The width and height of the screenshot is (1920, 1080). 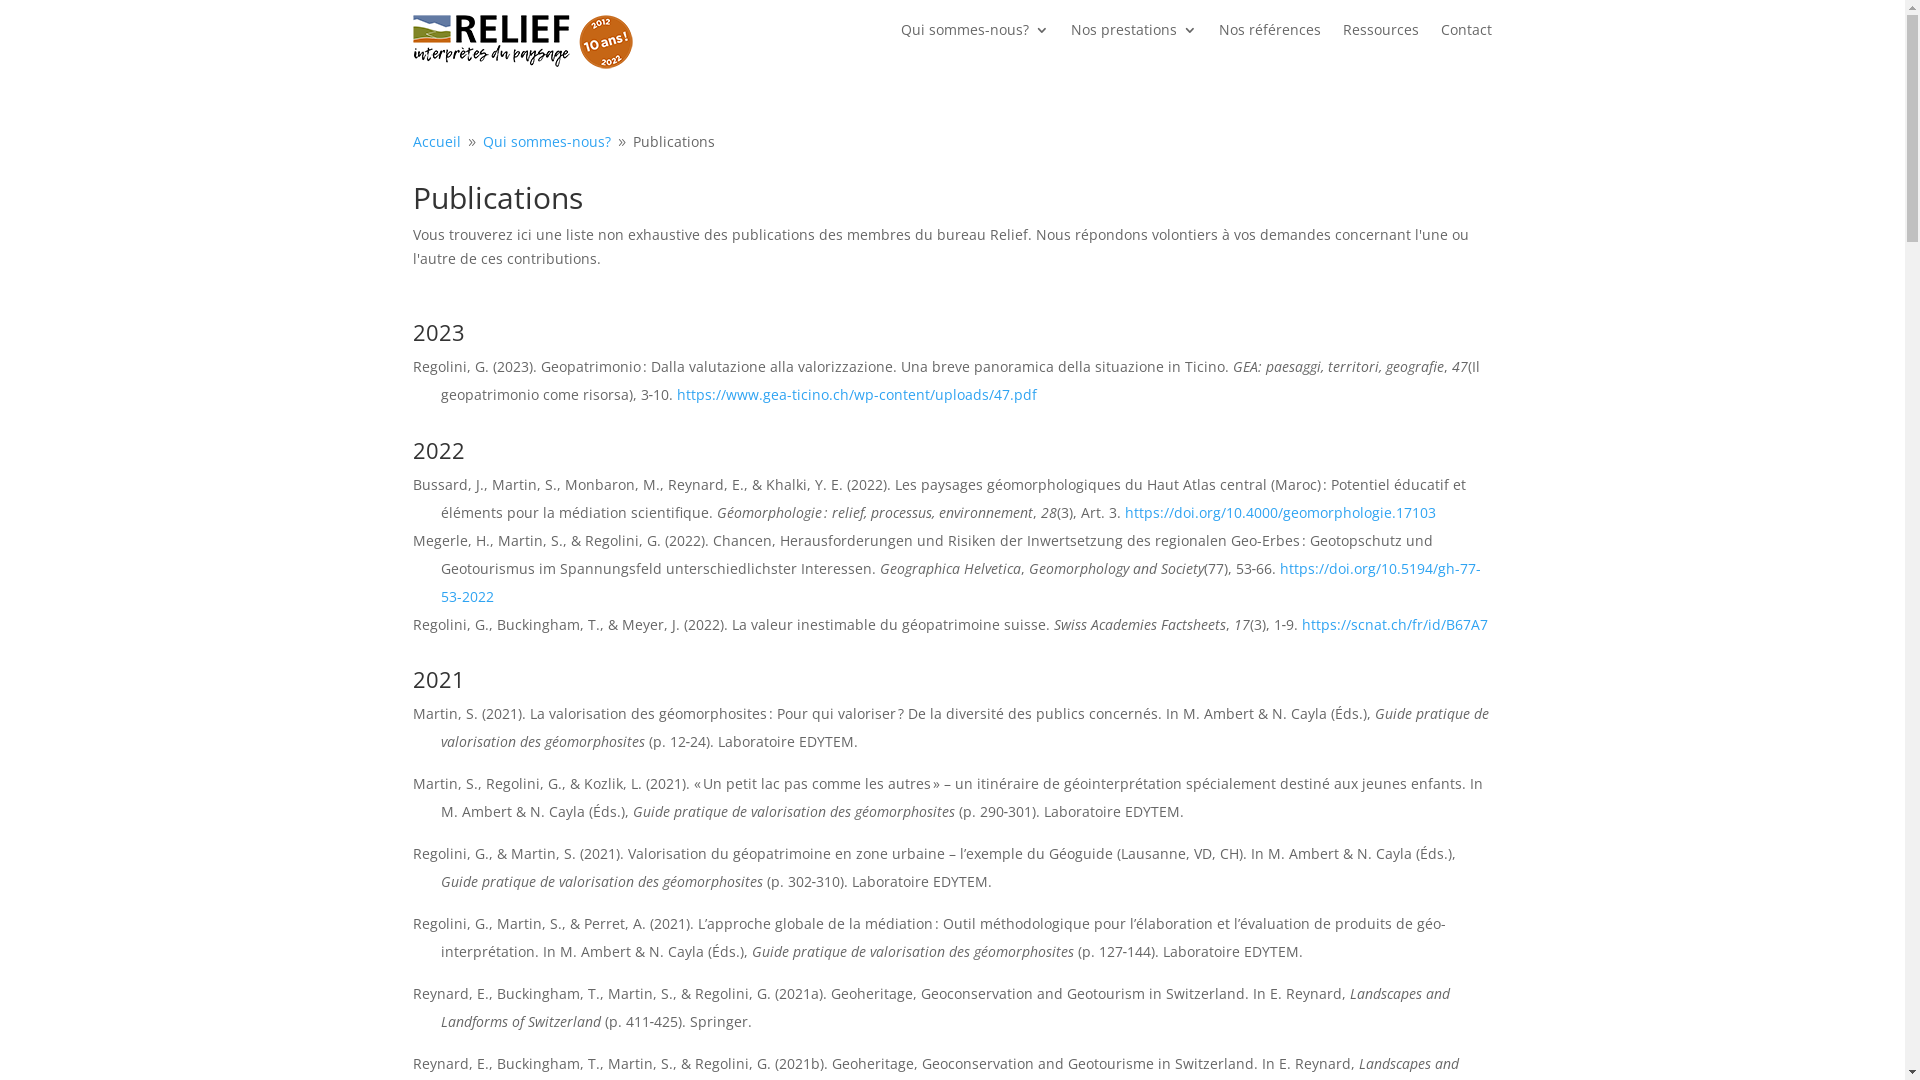 I want to click on https://doi.org/10.4000/geomorphologie.17103, so click(x=1280, y=512).